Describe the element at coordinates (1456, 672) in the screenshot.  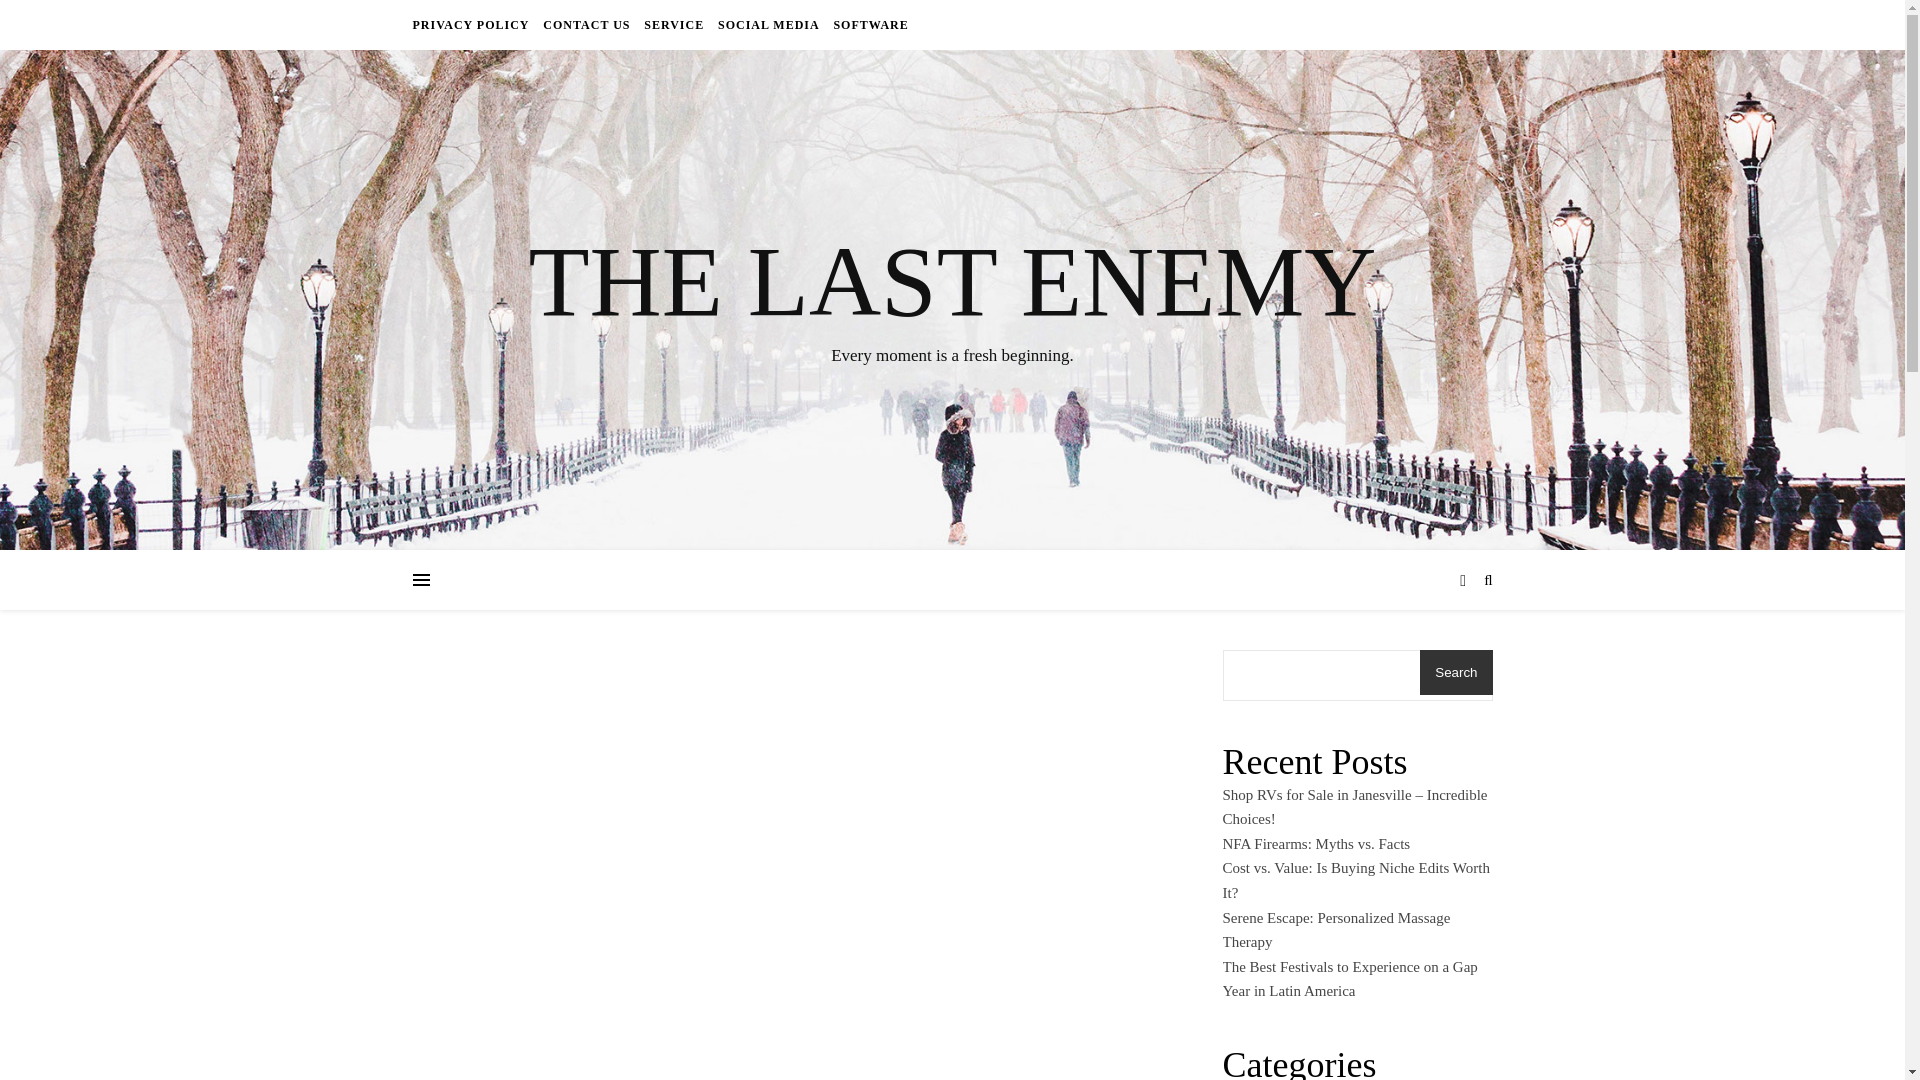
I see `Search` at that location.